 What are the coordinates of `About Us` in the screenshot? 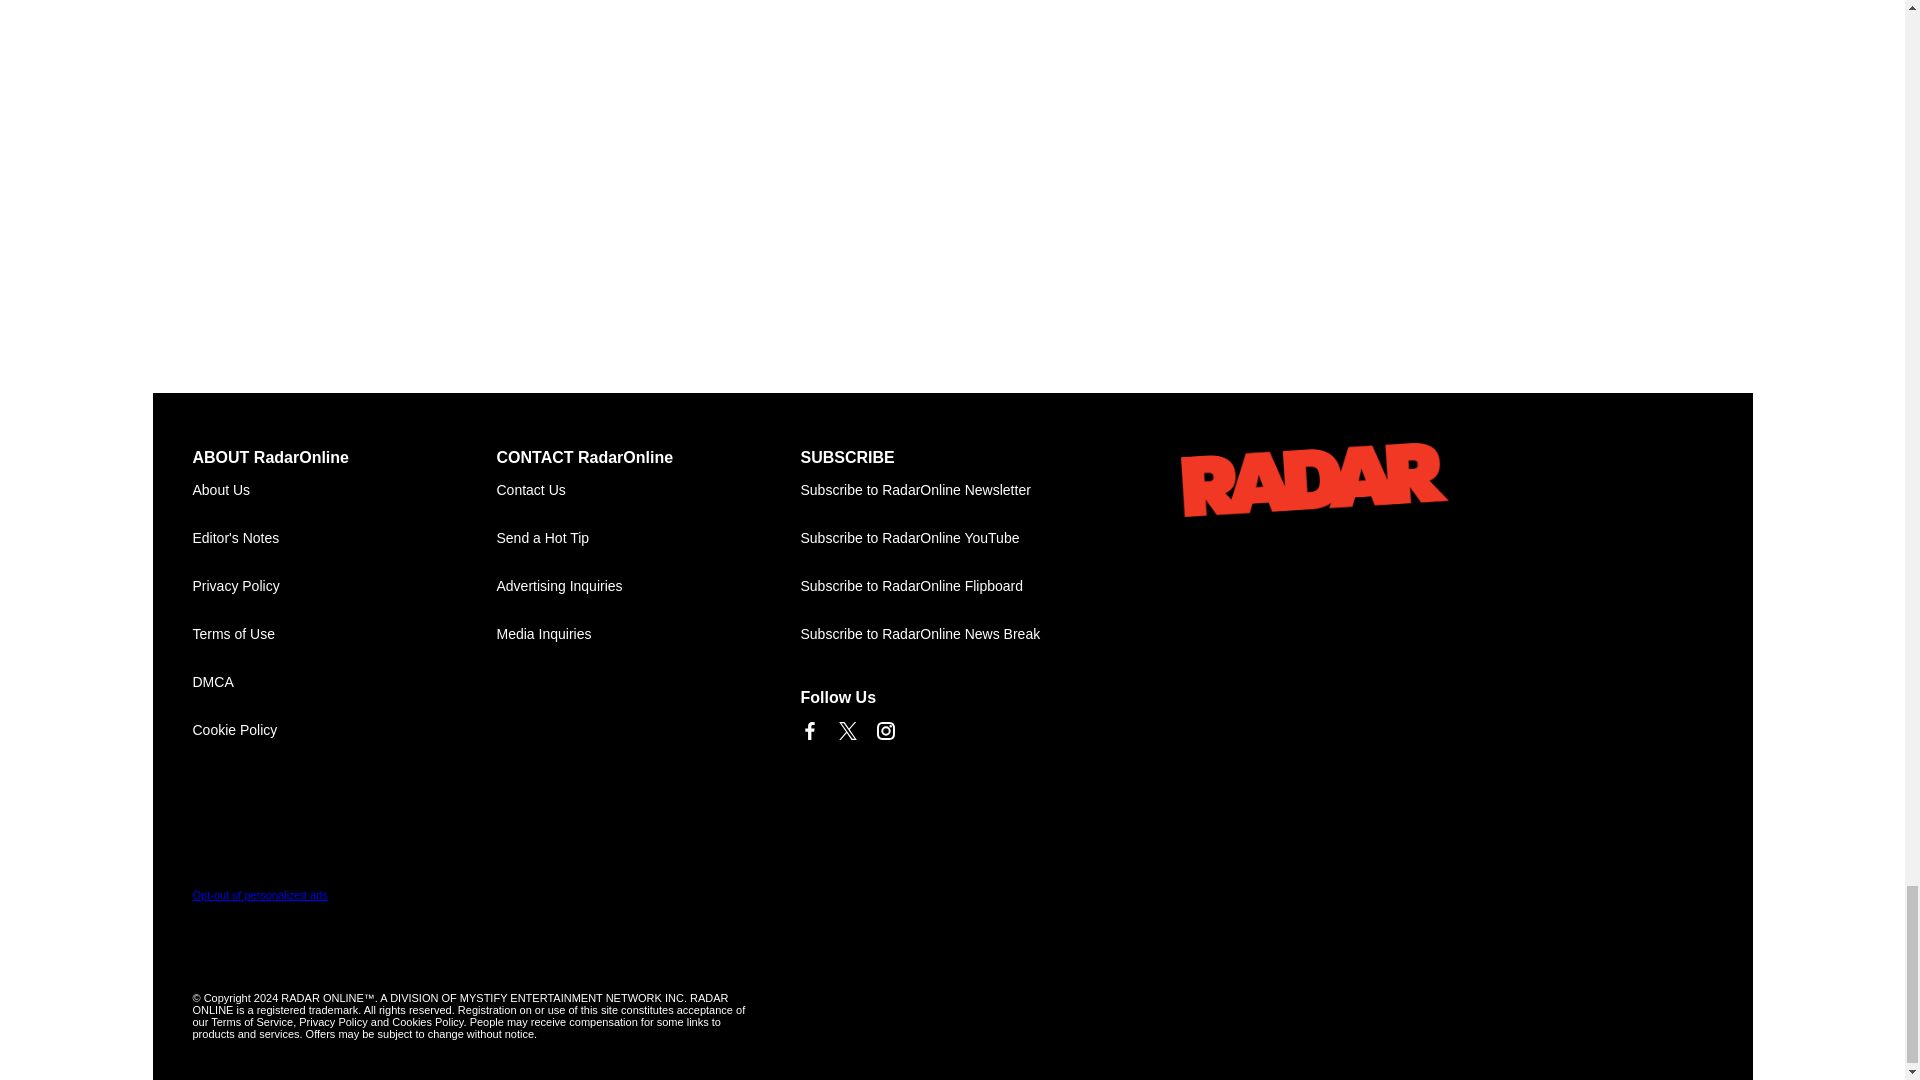 It's located at (344, 490).